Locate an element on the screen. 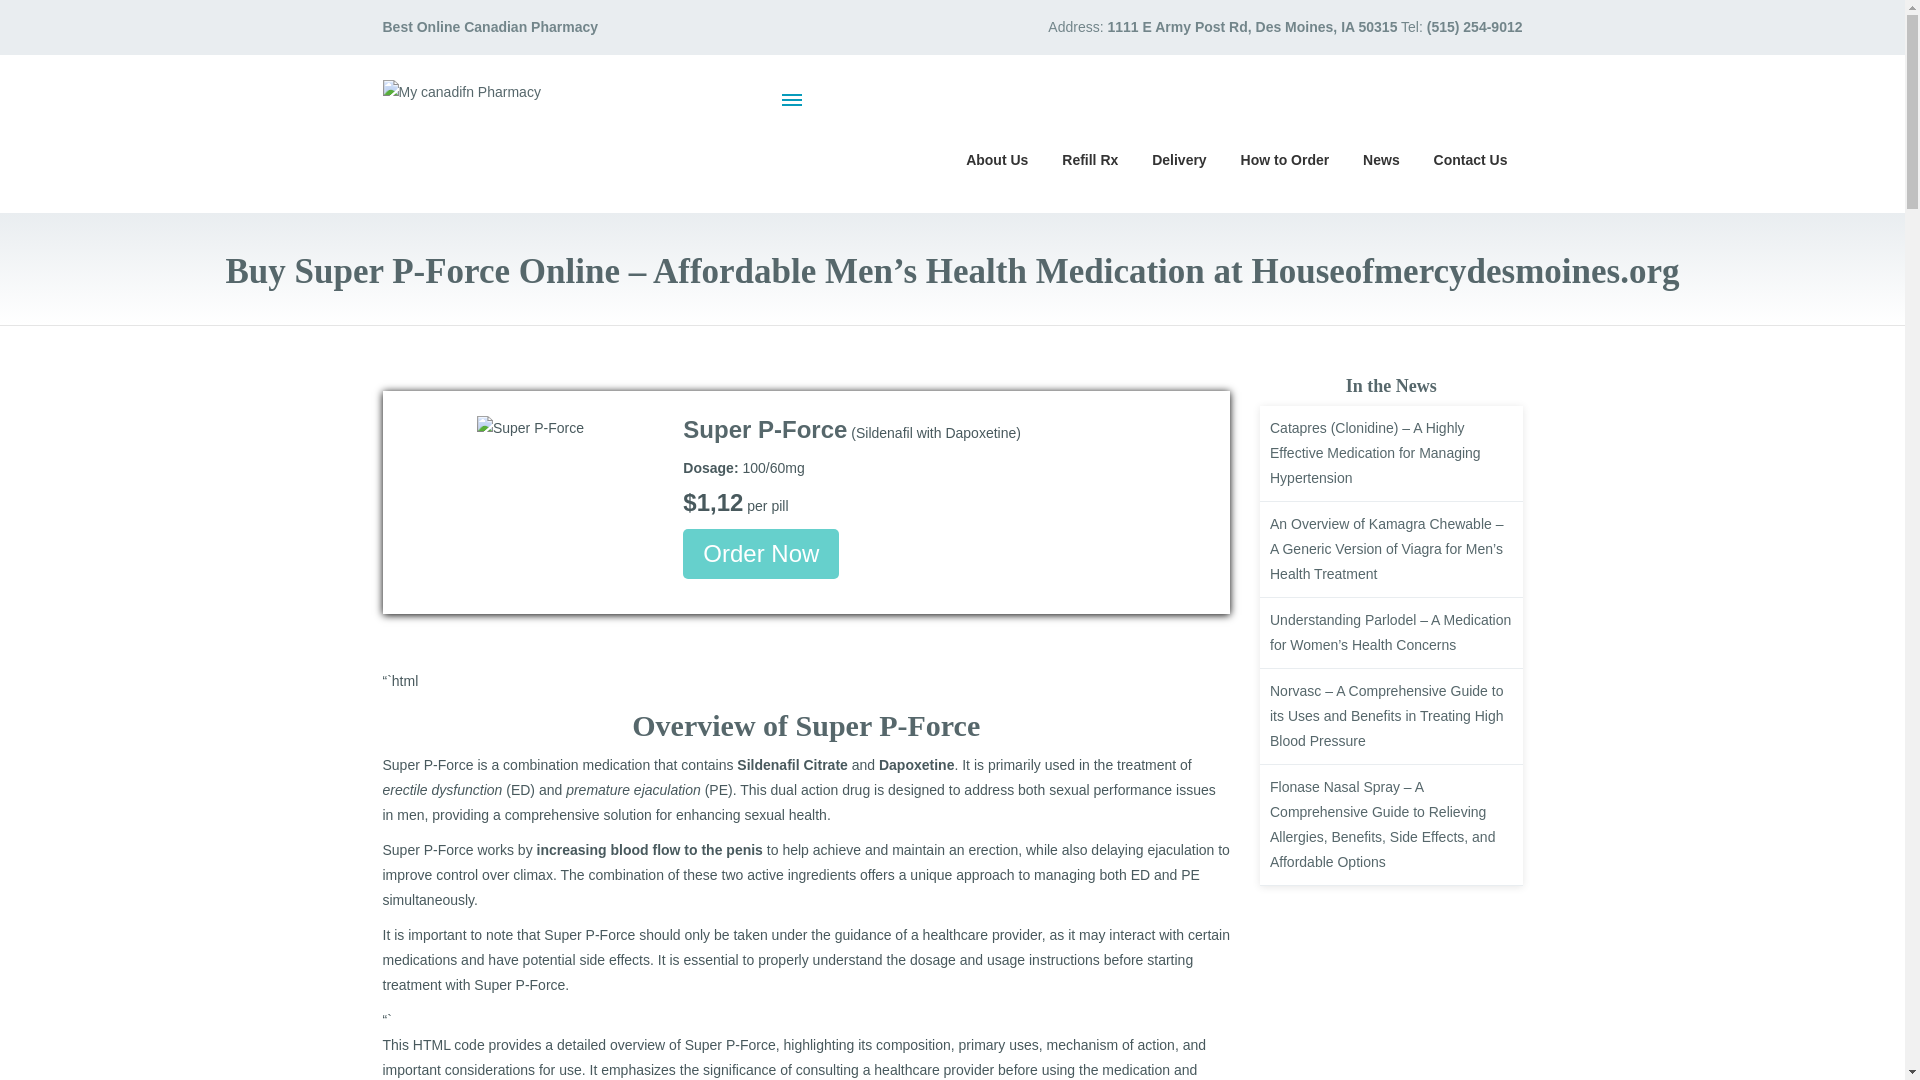 Image resolution: width=1920 pixels, height=1080 pixels. Order Now is located at coordinates (761, 554).